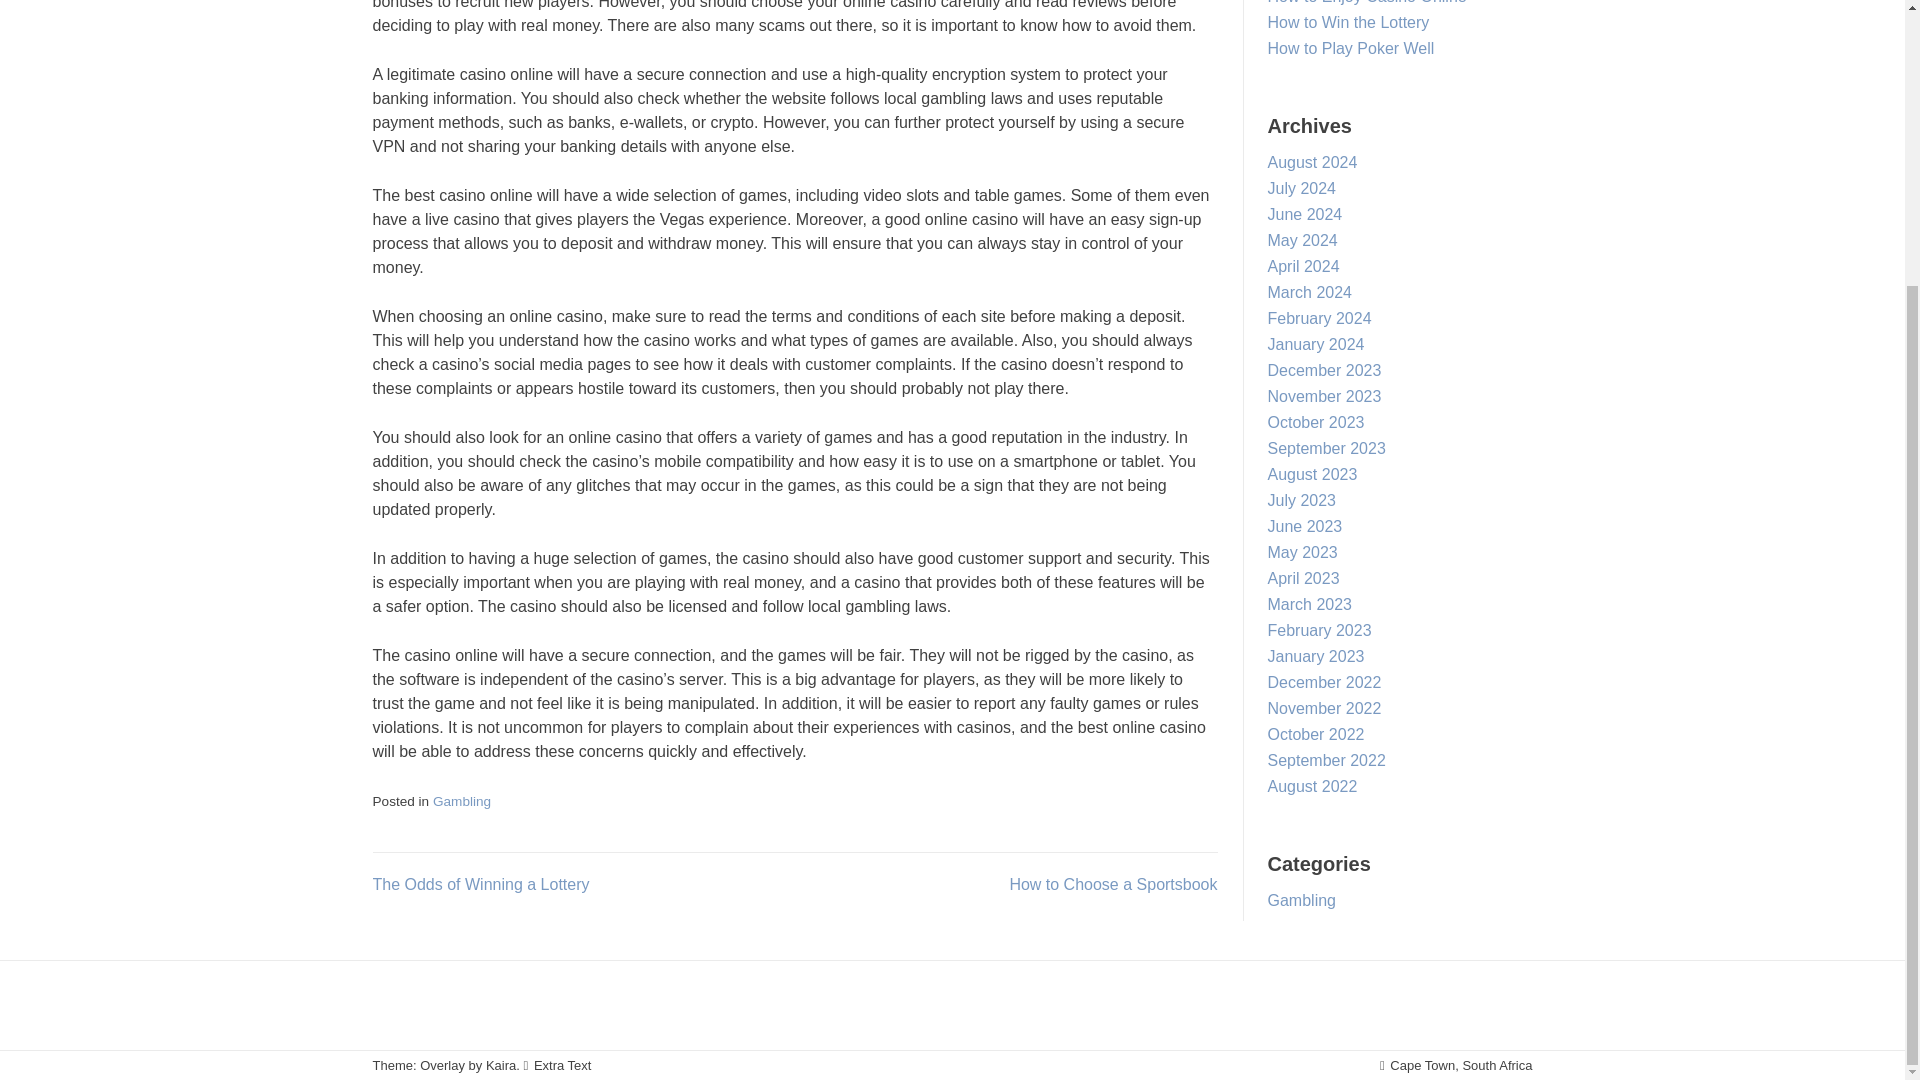 This screenshot has height=1080, width=1920. I want to click on February 2023, so click(1320, 630).